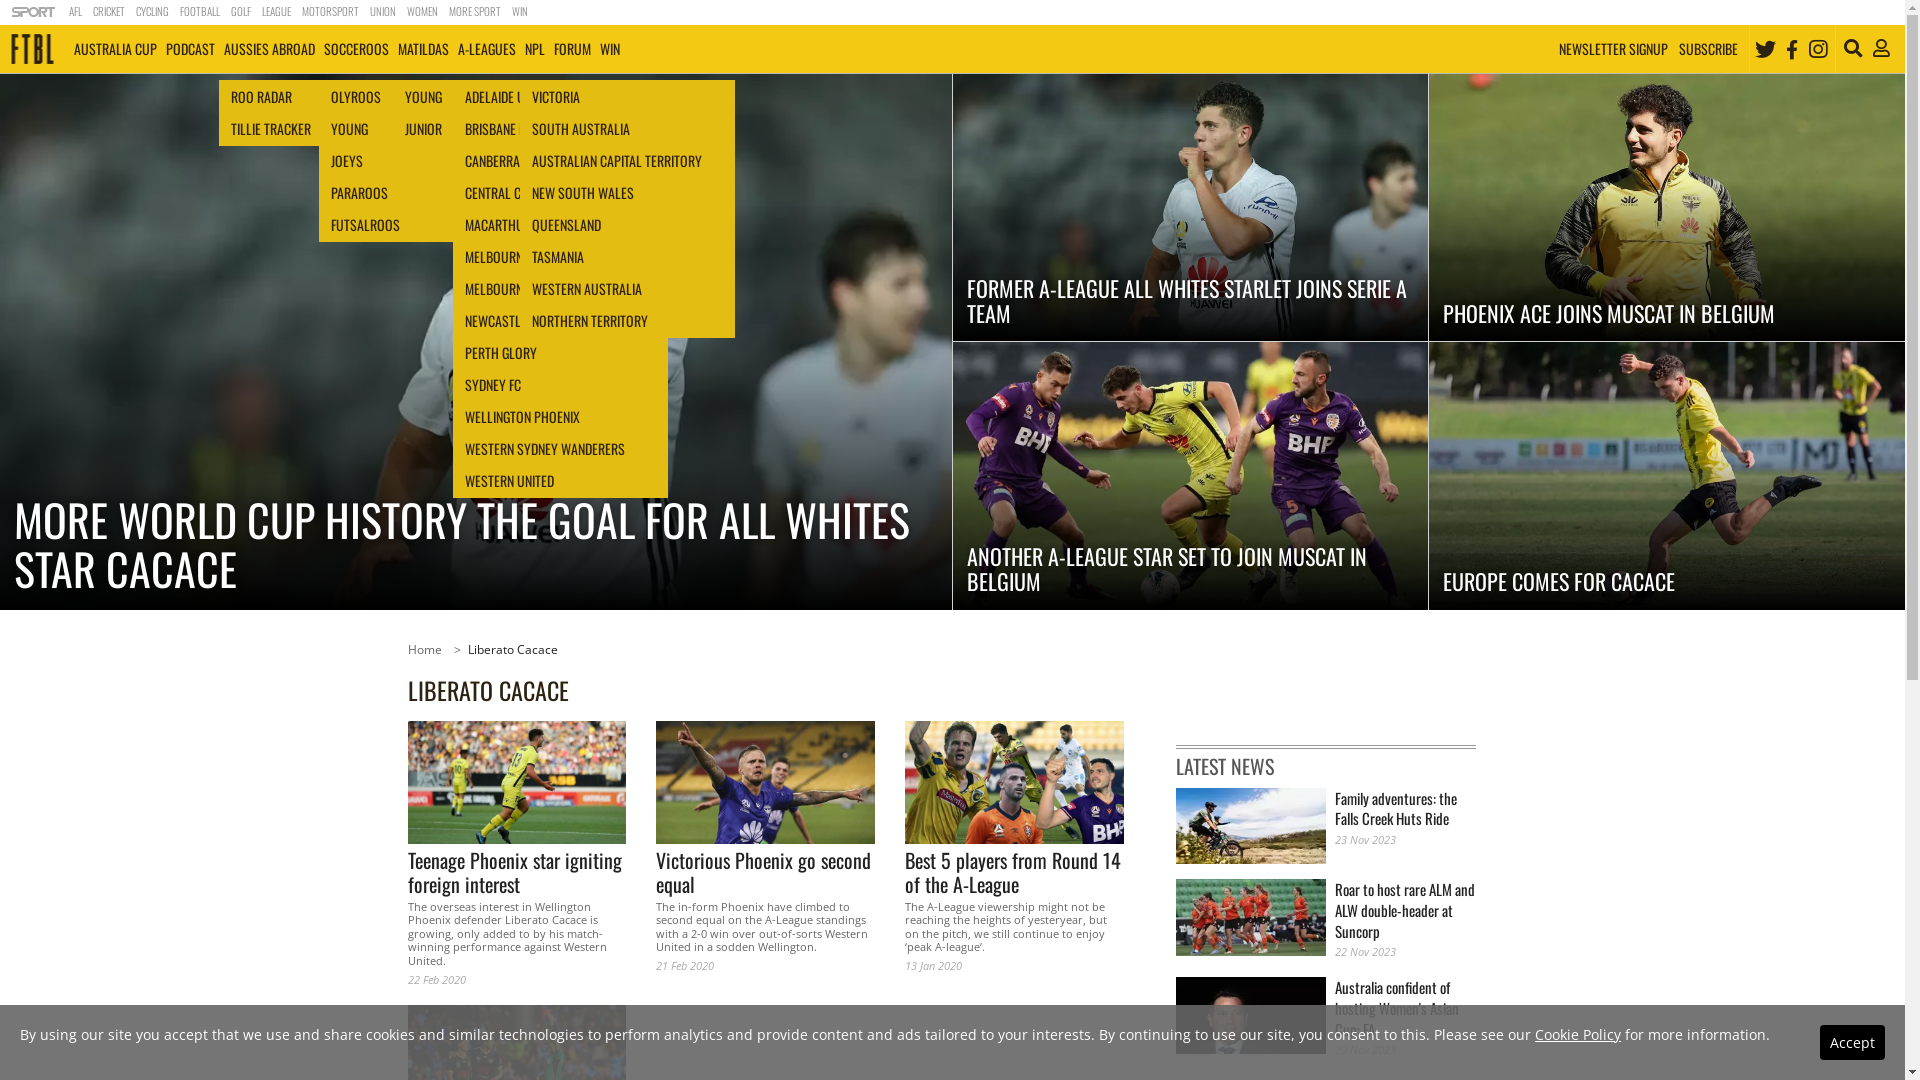 The width and height of the screenshot is (1920, 1080). What do you see at coordinates (513, 650) in the screenshot?
I see `Liberato Cacace` at bounding box center [513, 650].